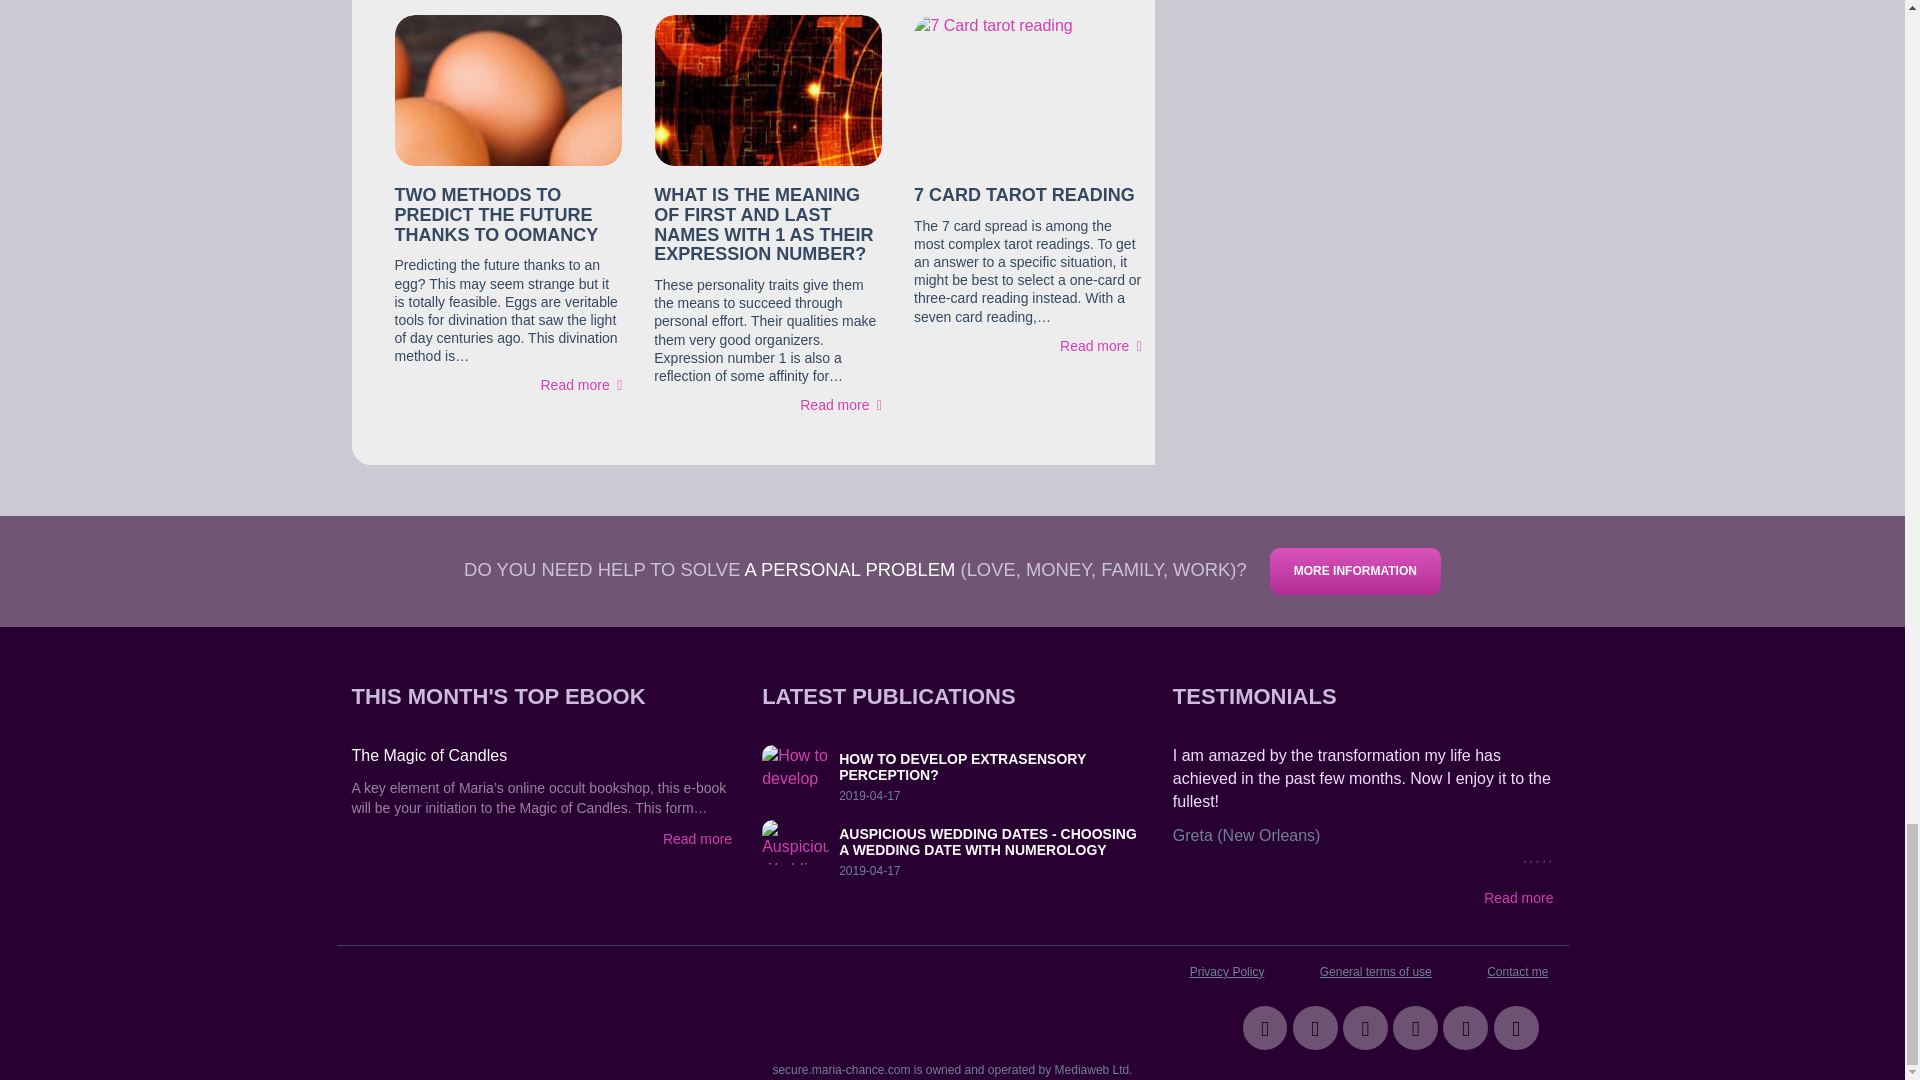 This screenshot has width=1920, height=1080. Describe the element at coordinates (580, 384) in the screenshot. I see `Two methods to predict the future thanks to Oomancy` at that location.